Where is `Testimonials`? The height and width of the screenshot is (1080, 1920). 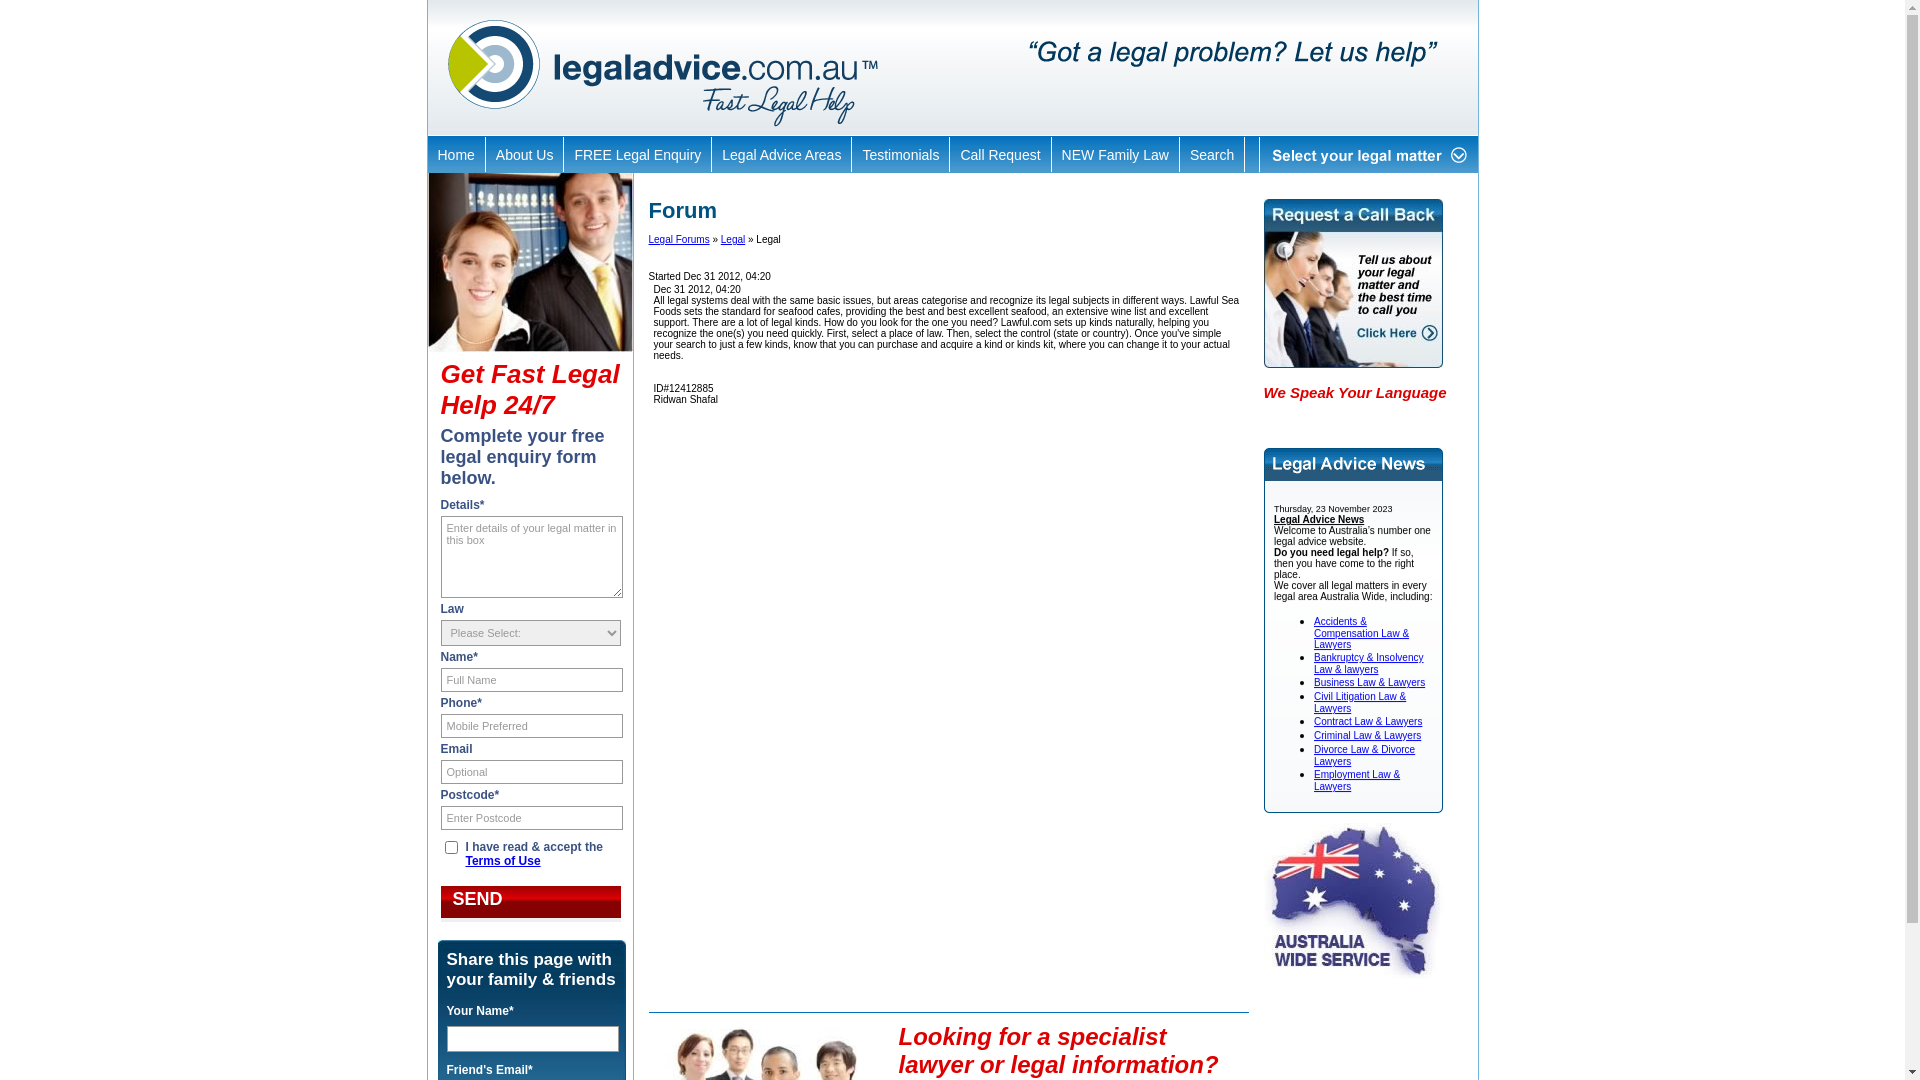
Testimonials is located at coordinates (900, 154).